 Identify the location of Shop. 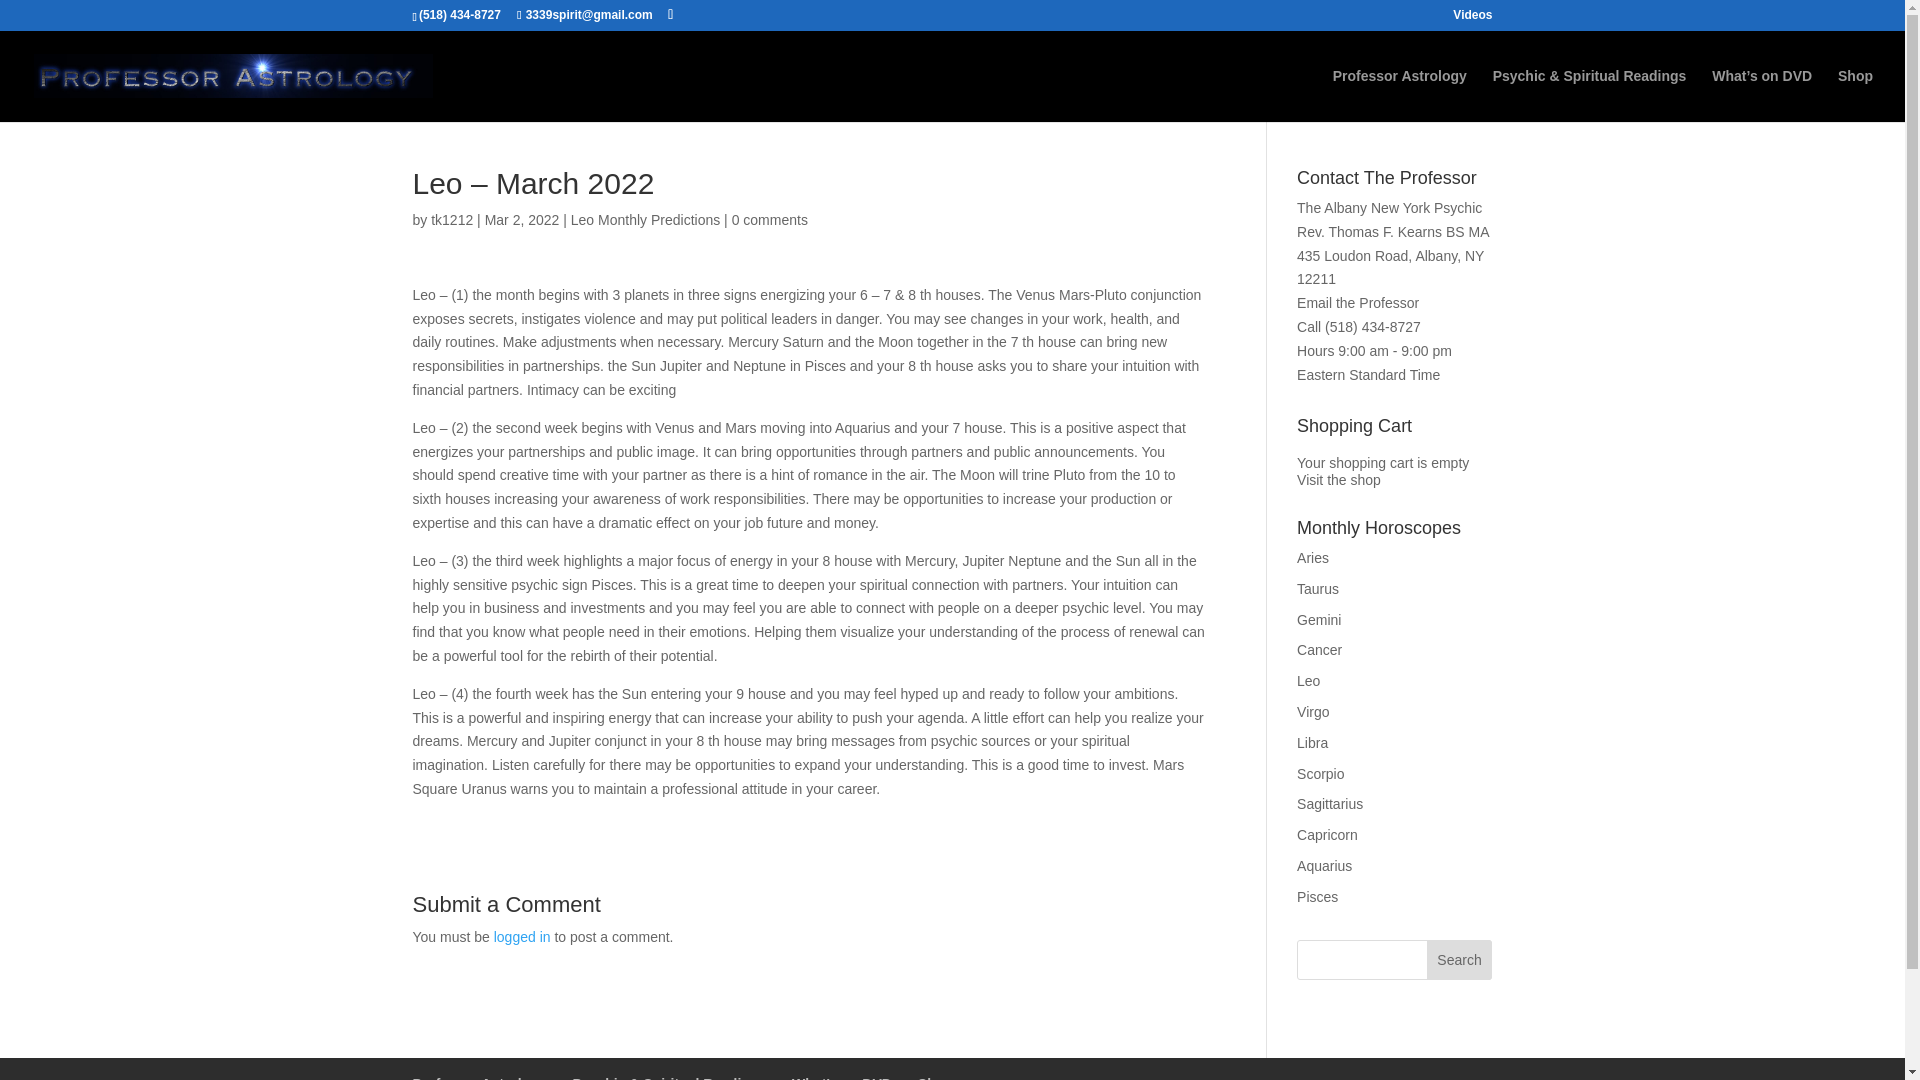
(934, 1078).